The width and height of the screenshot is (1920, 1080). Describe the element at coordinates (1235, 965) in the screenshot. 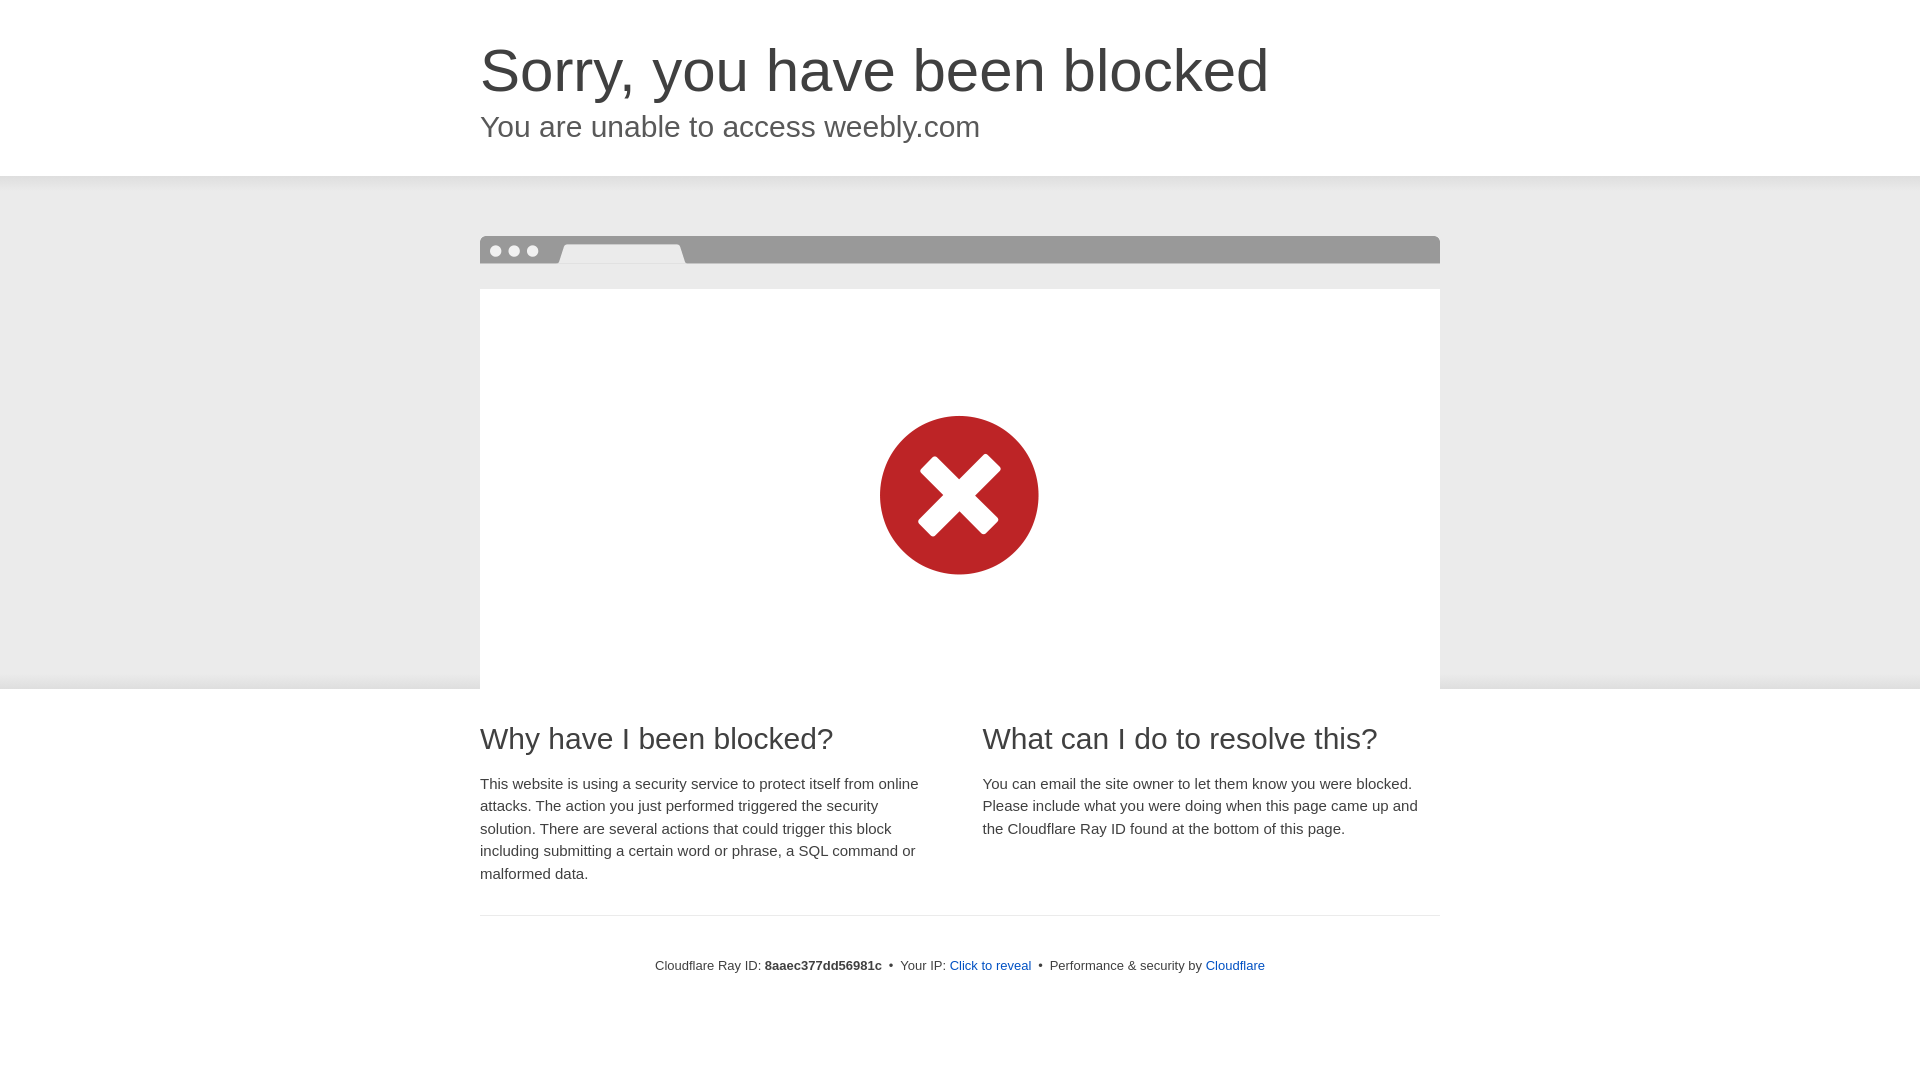

I see `Cloudflare` at that location.